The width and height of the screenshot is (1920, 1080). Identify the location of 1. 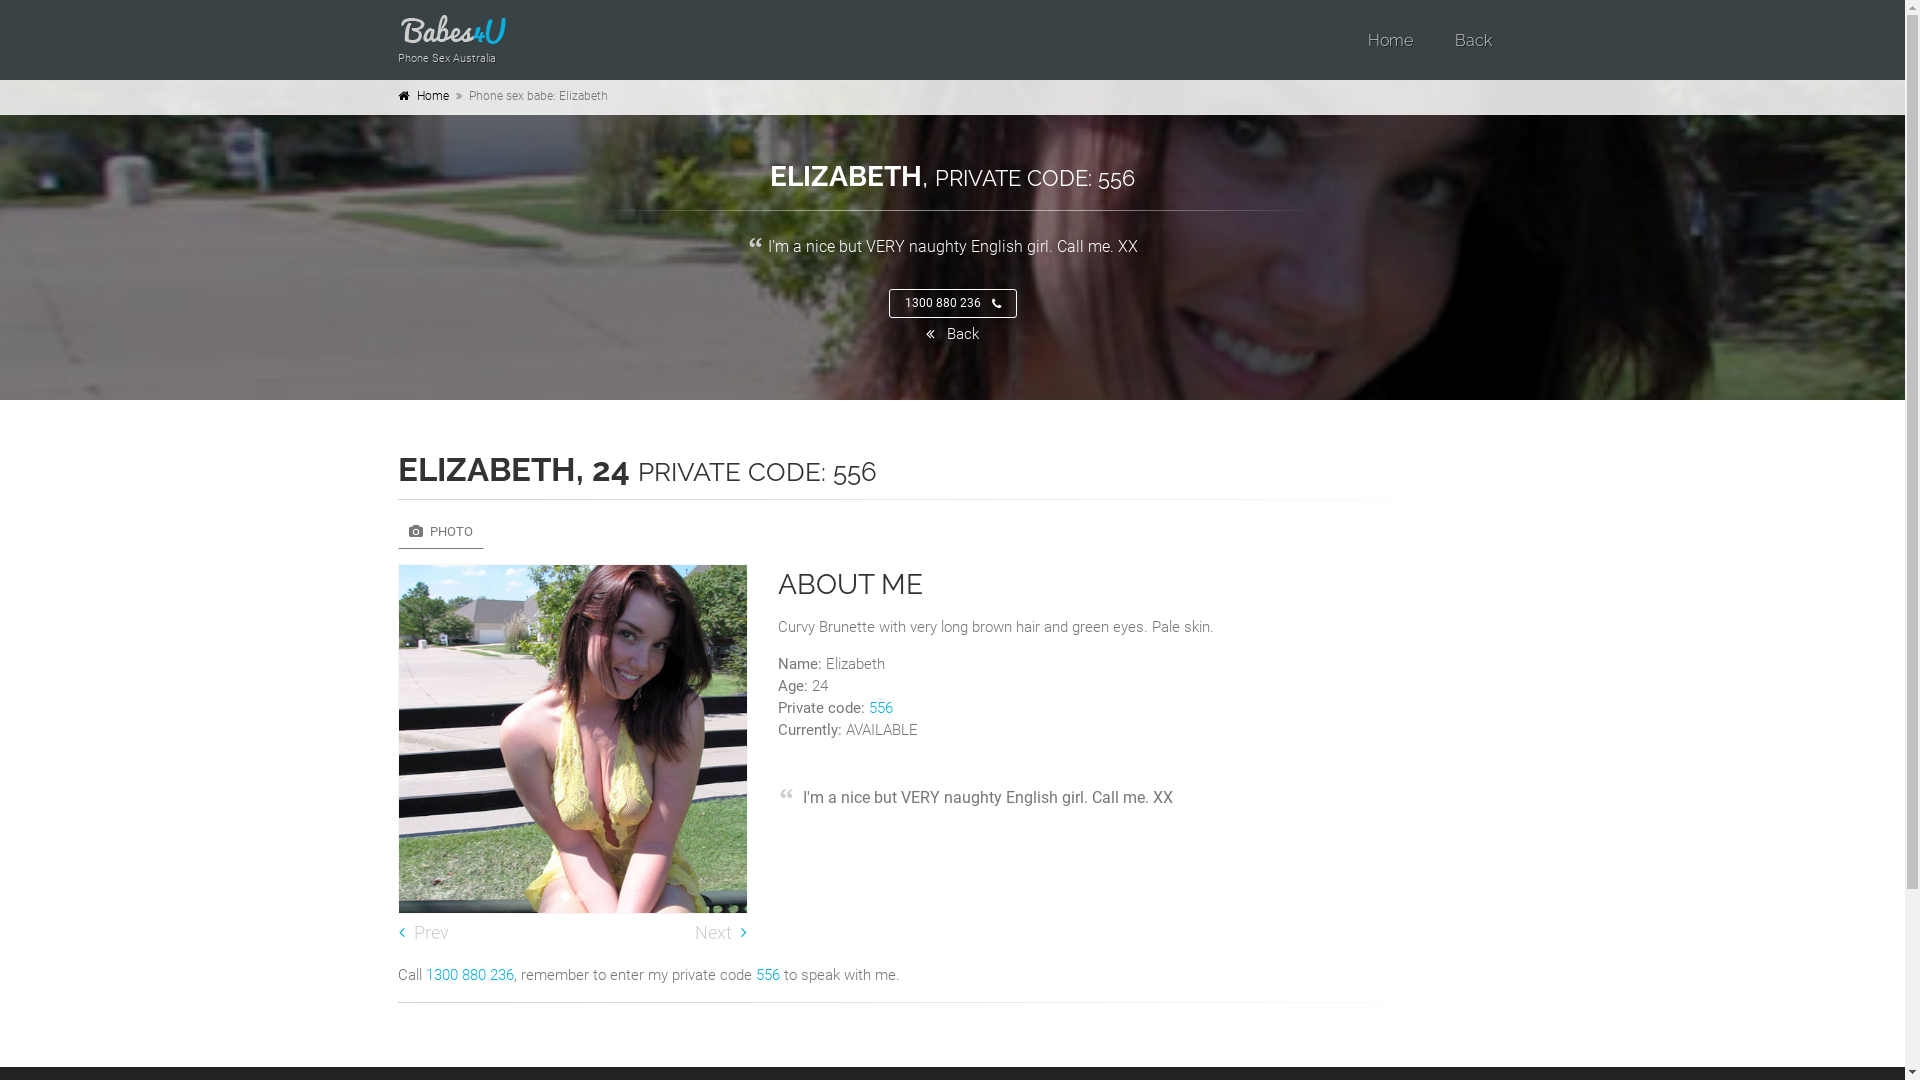
(564, 896).